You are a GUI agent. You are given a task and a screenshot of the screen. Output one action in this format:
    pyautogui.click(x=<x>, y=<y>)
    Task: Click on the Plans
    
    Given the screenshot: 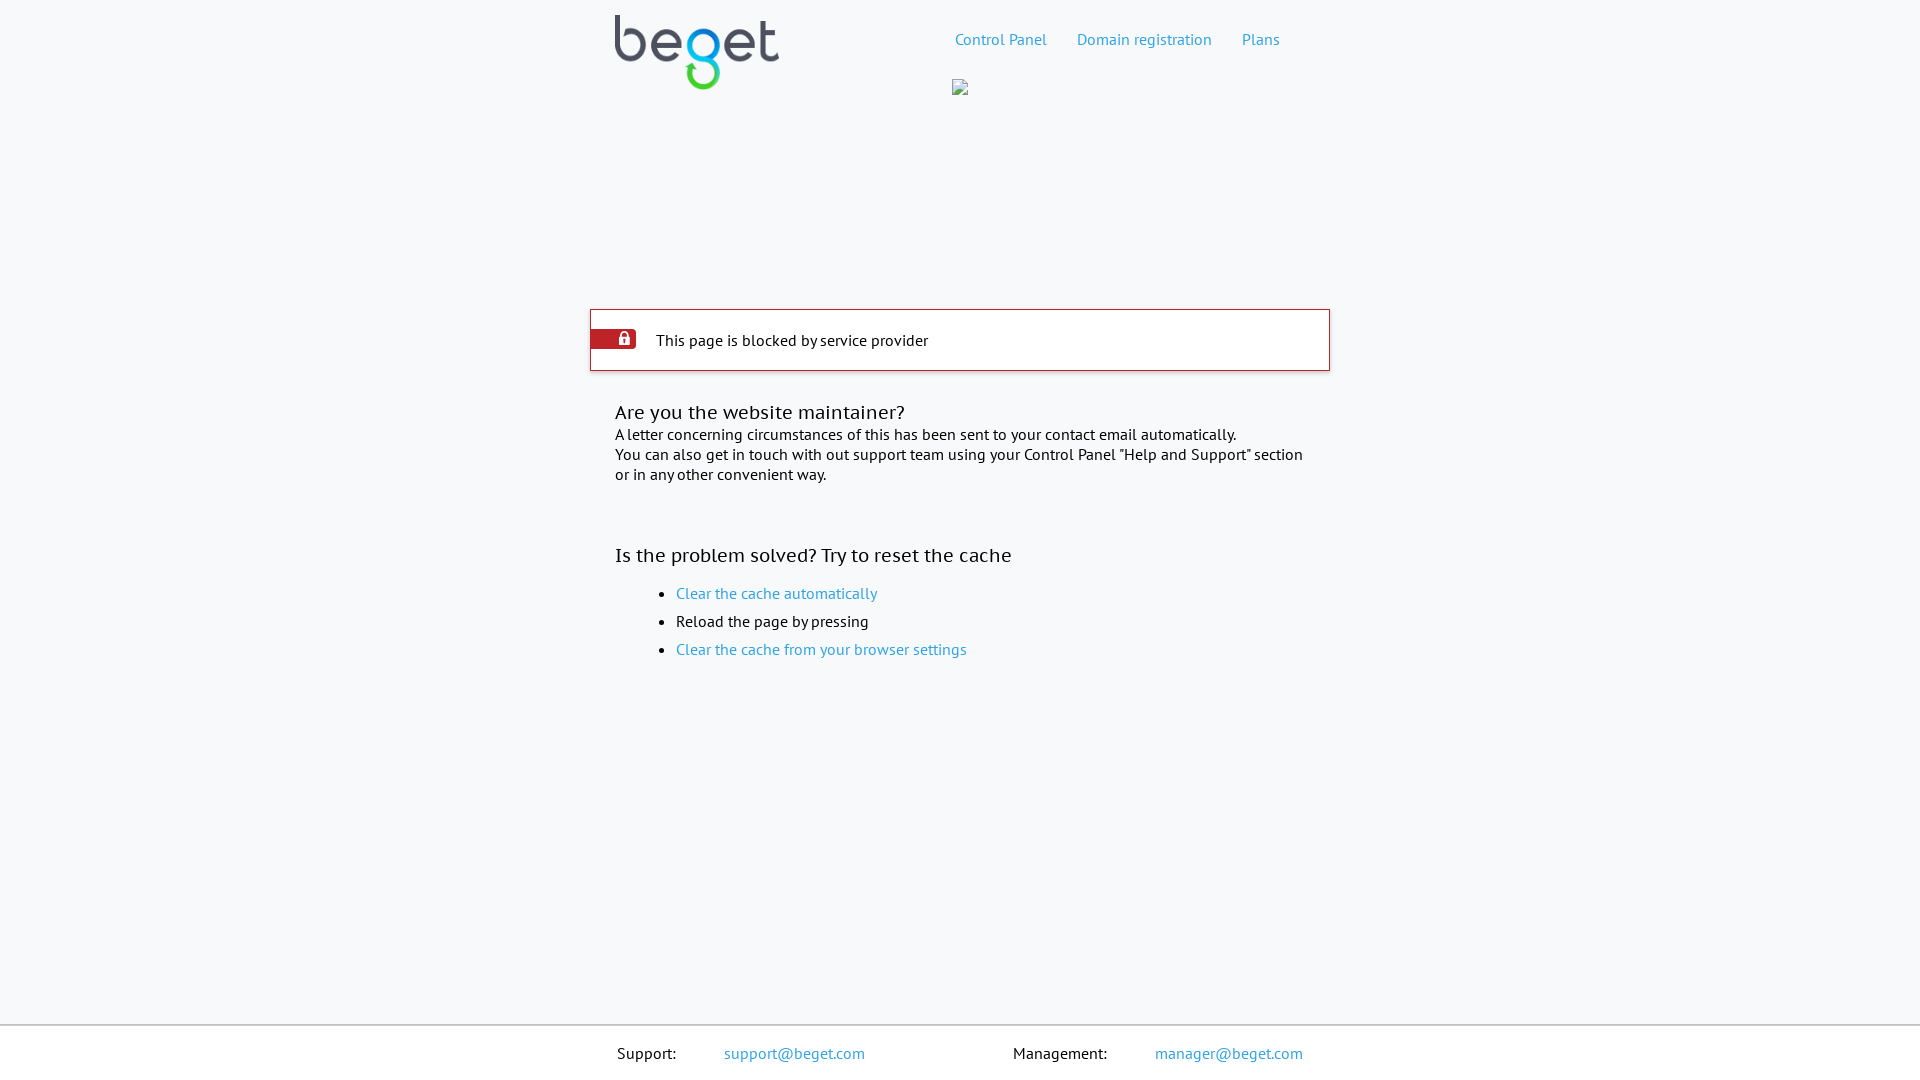 What is the action you would take?
    pyautogui.click(x=1261, y=39)
    